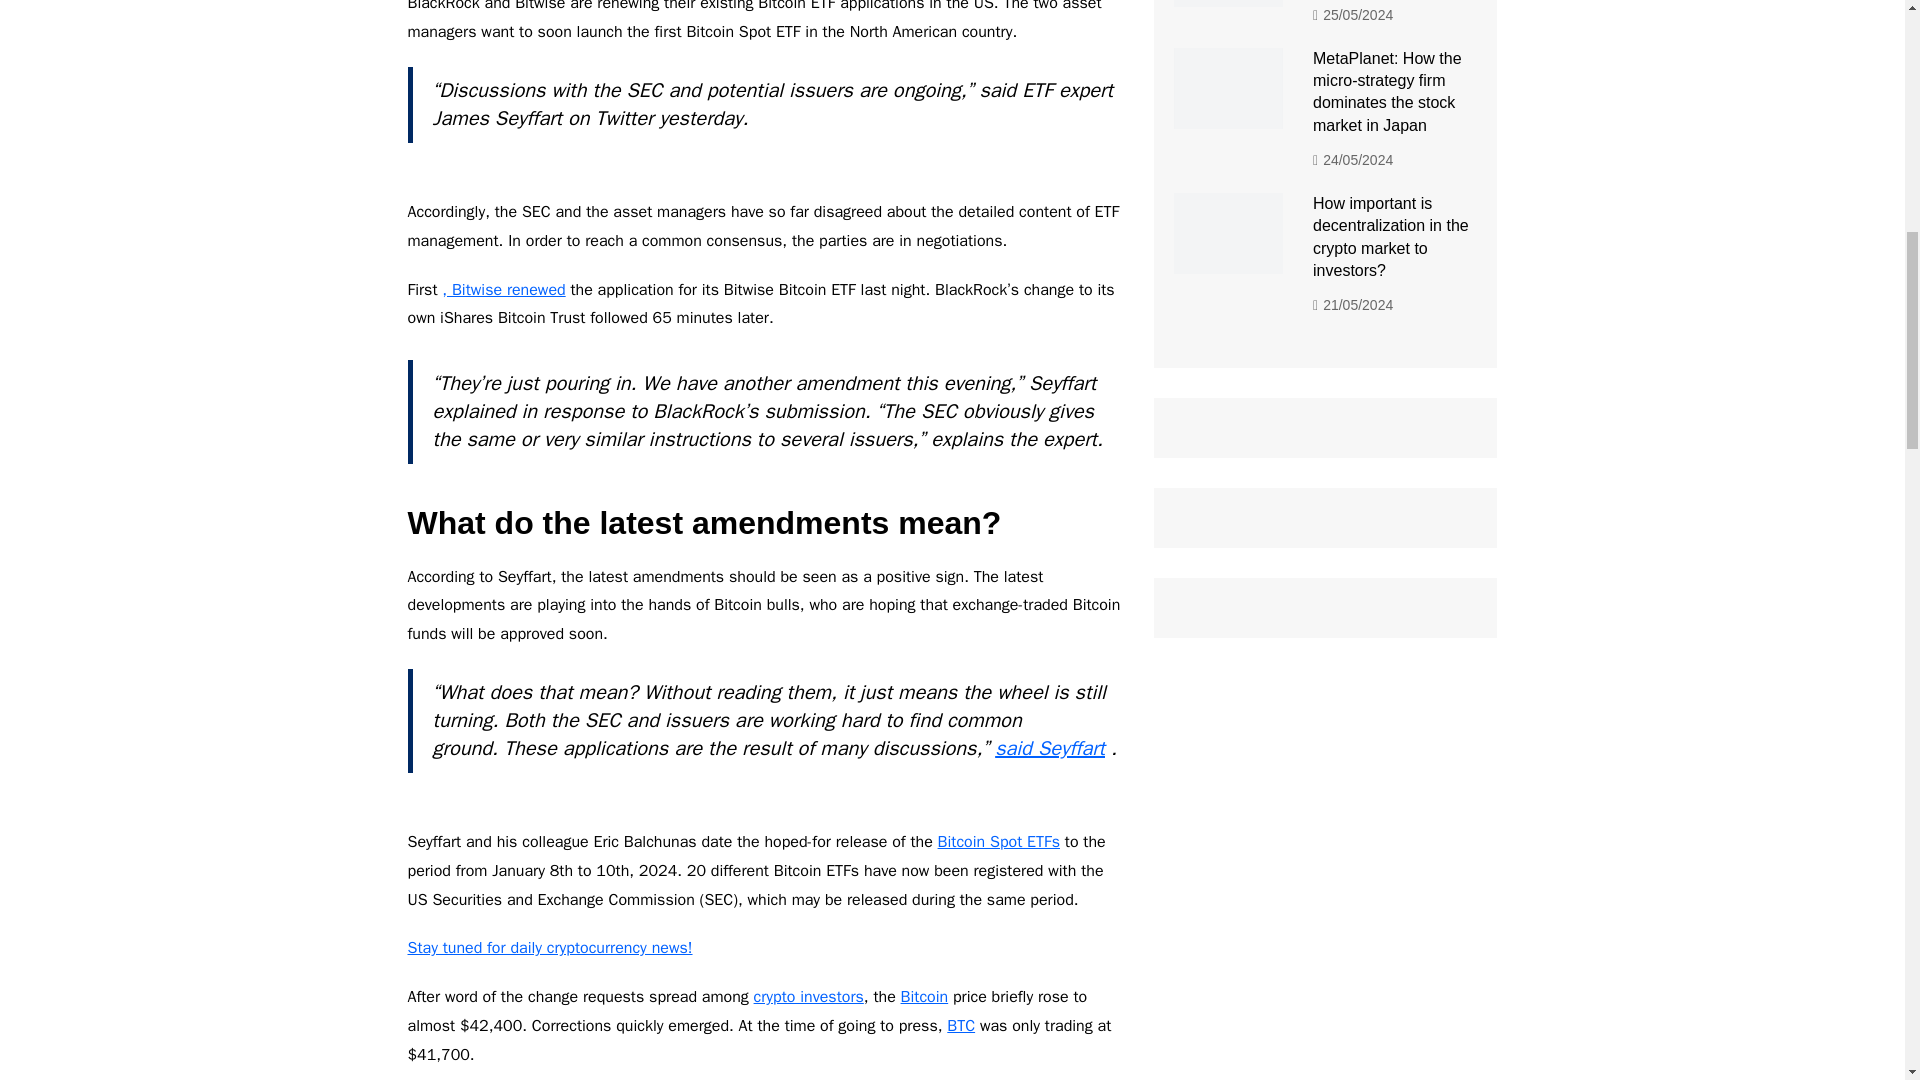  Describe the element at coordinates (960, 1026) in the screenshot. I see `BTC` at that location.